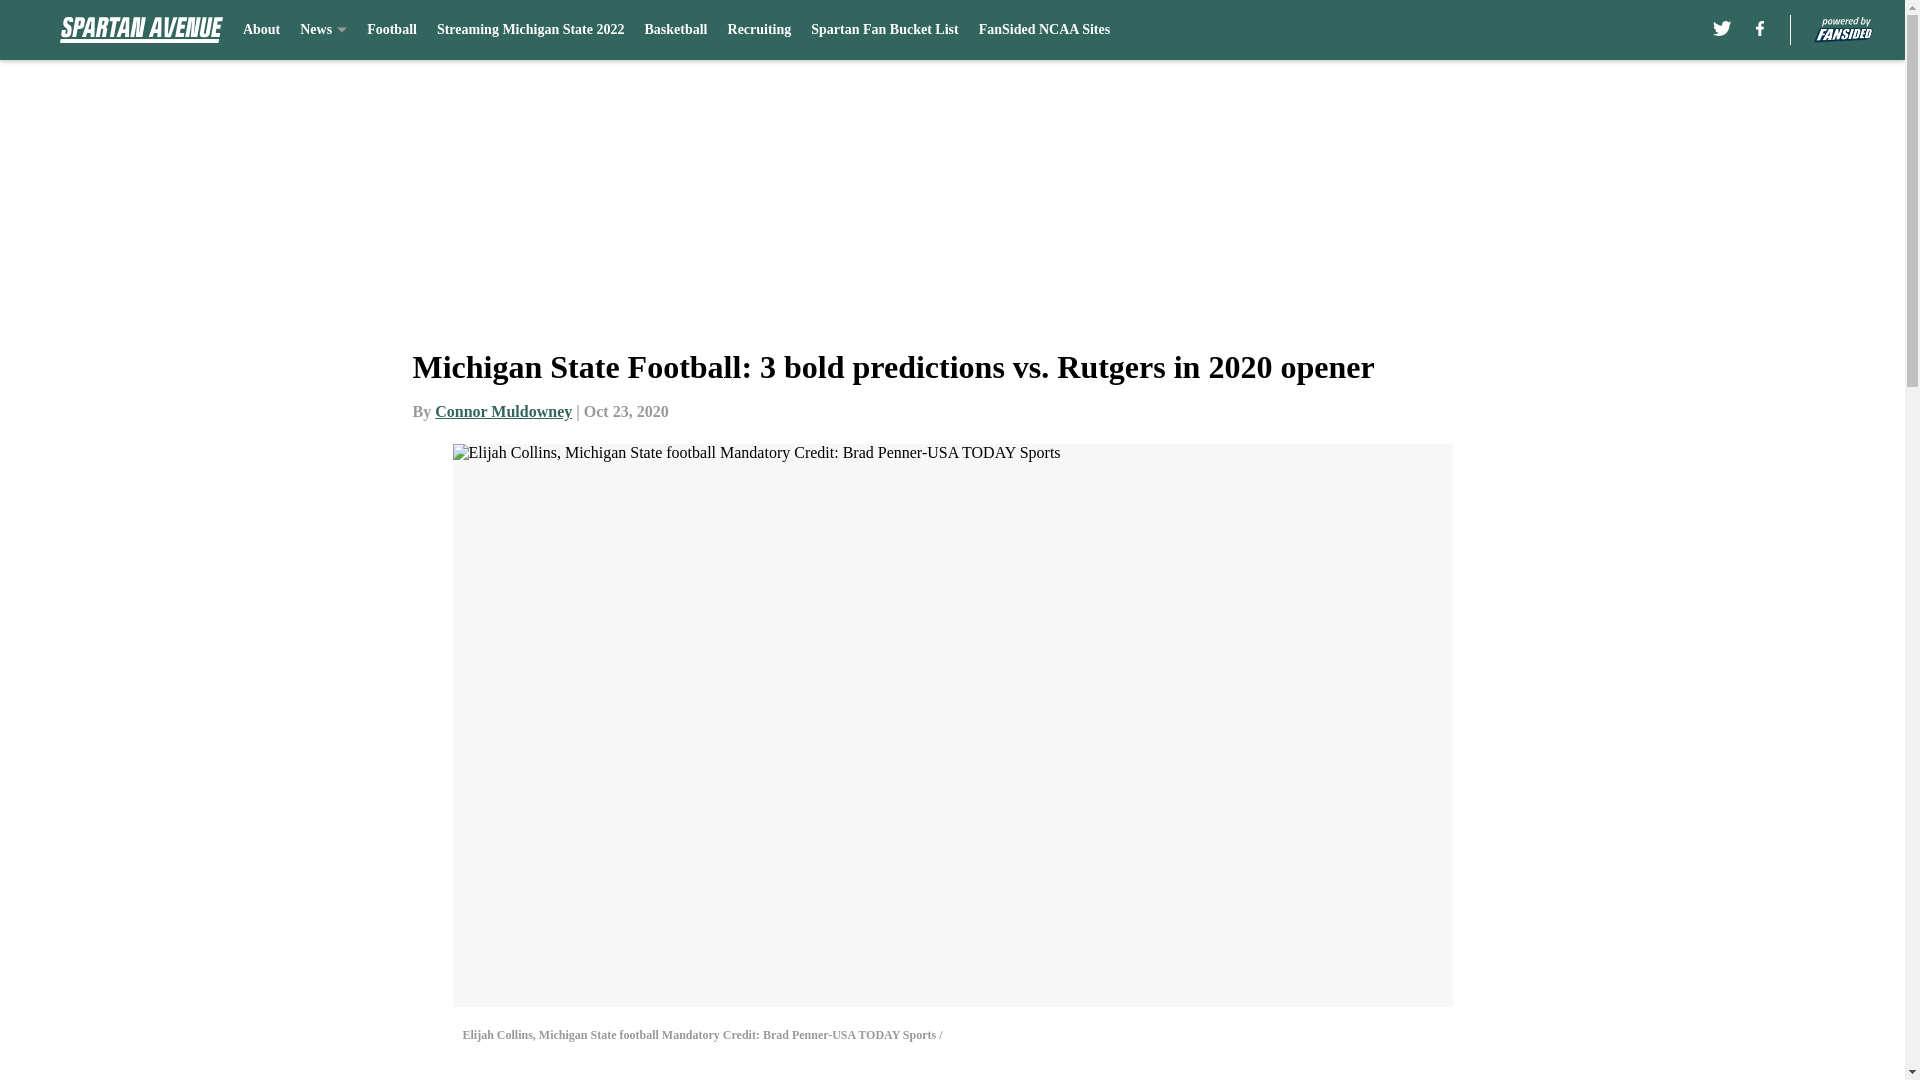  I want to click on About, so click(262, 30).